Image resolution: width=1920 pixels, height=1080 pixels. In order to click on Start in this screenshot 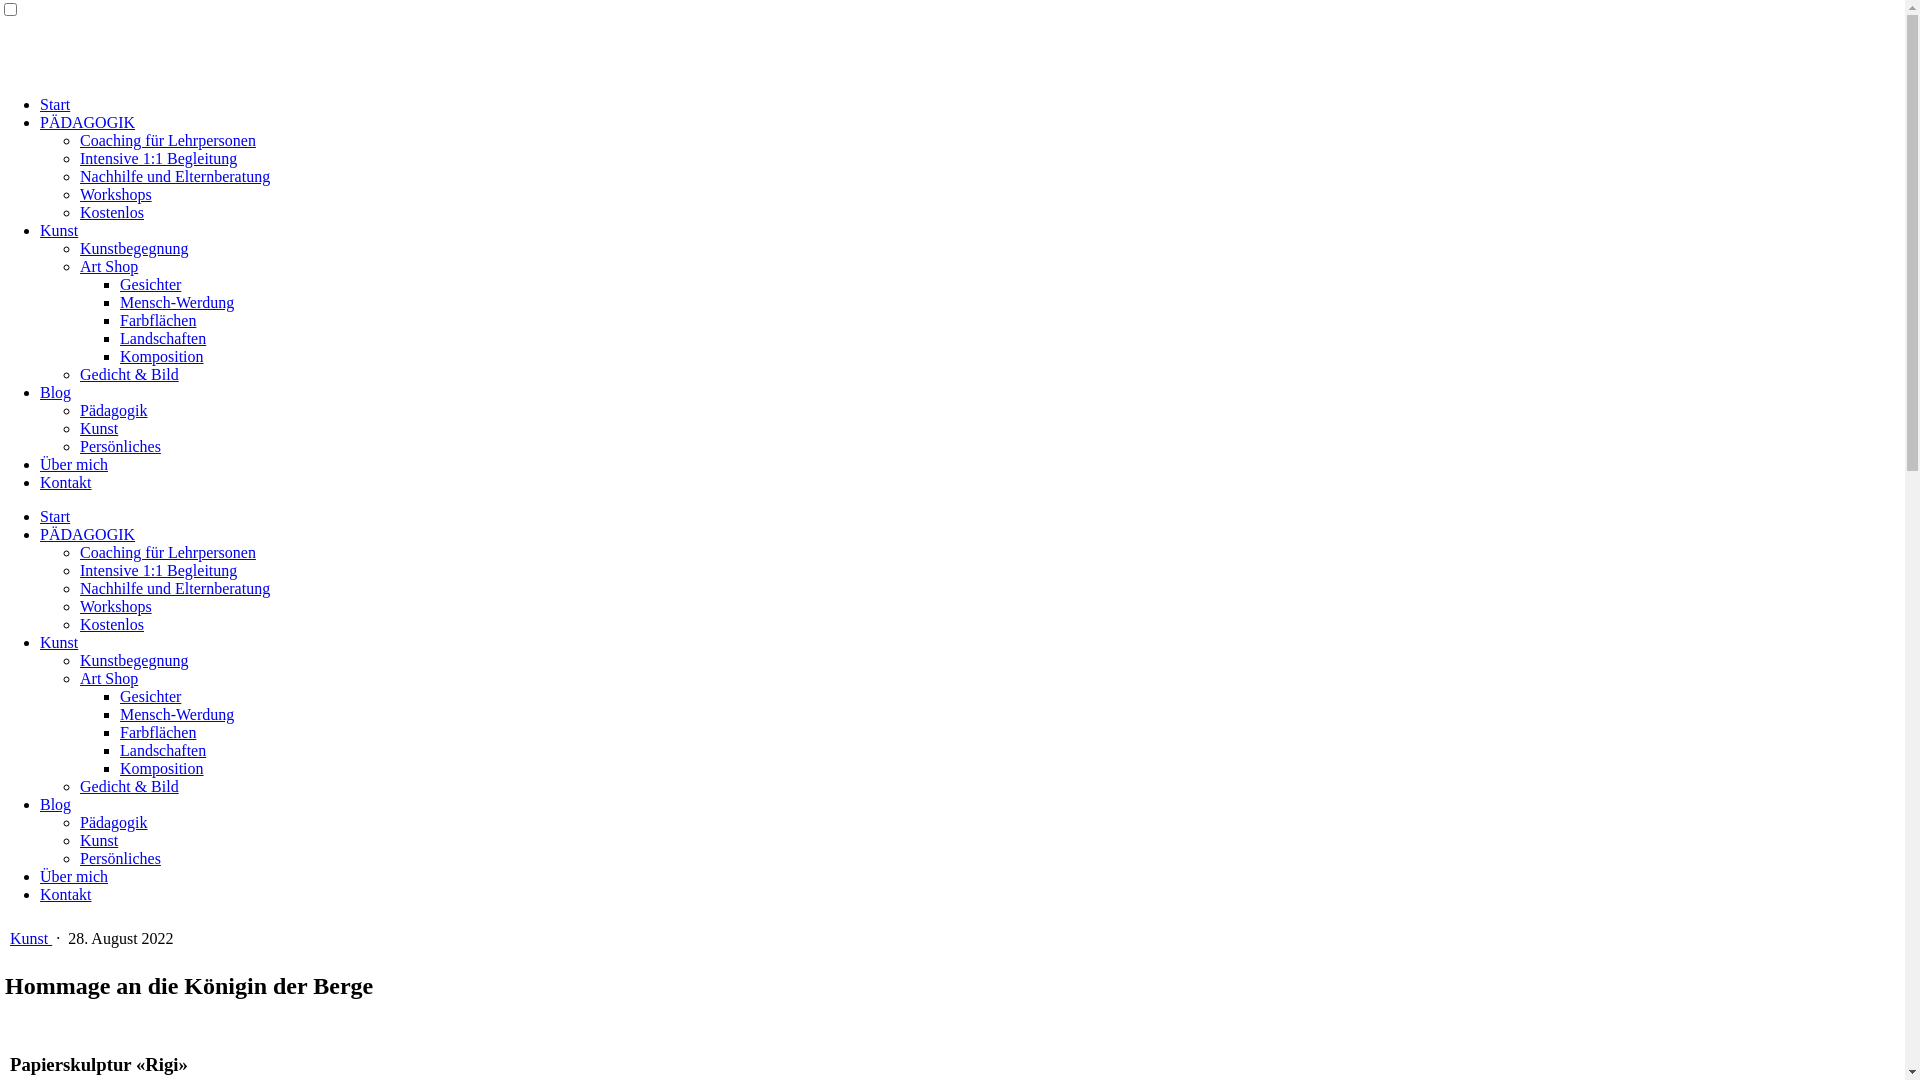, I will do `click(55, 104)`.